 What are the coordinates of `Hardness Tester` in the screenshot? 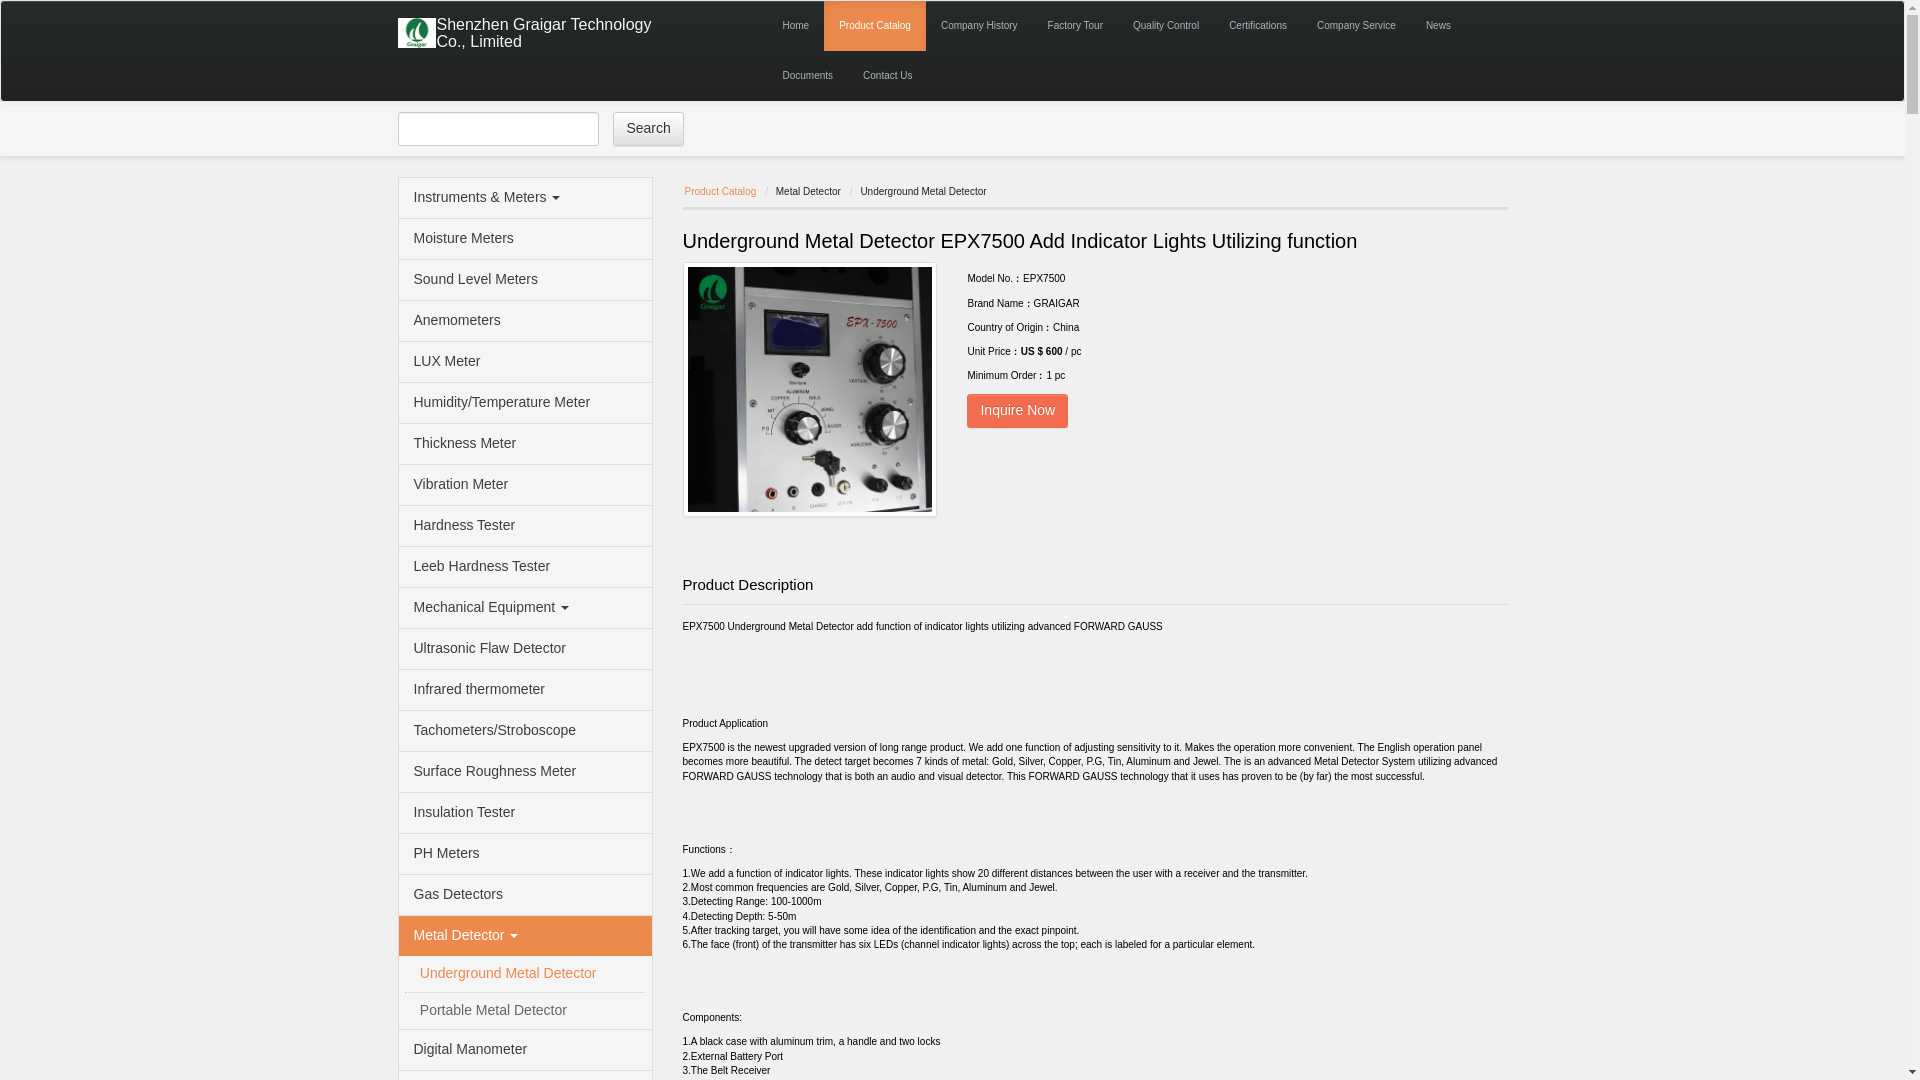 It's located at (524, 526).